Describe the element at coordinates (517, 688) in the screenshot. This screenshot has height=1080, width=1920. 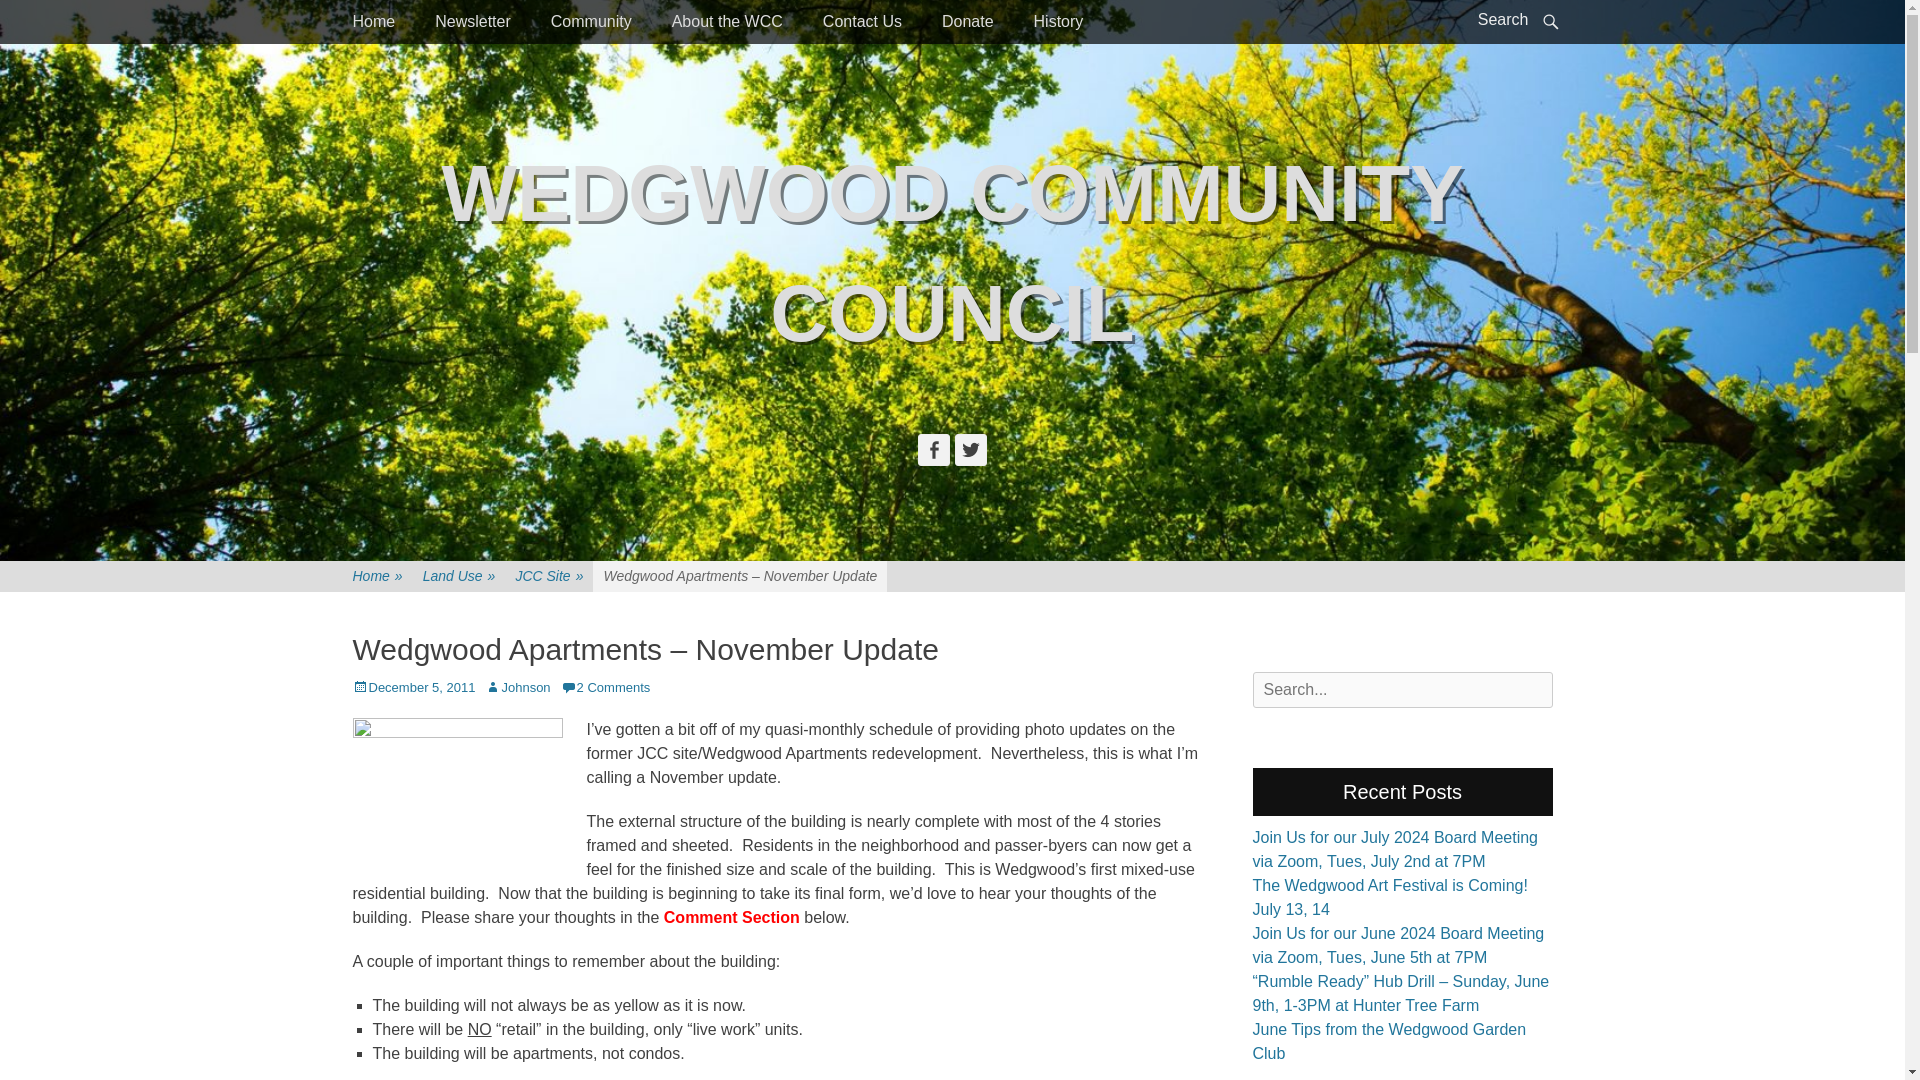
I see `Johnson` at that location.